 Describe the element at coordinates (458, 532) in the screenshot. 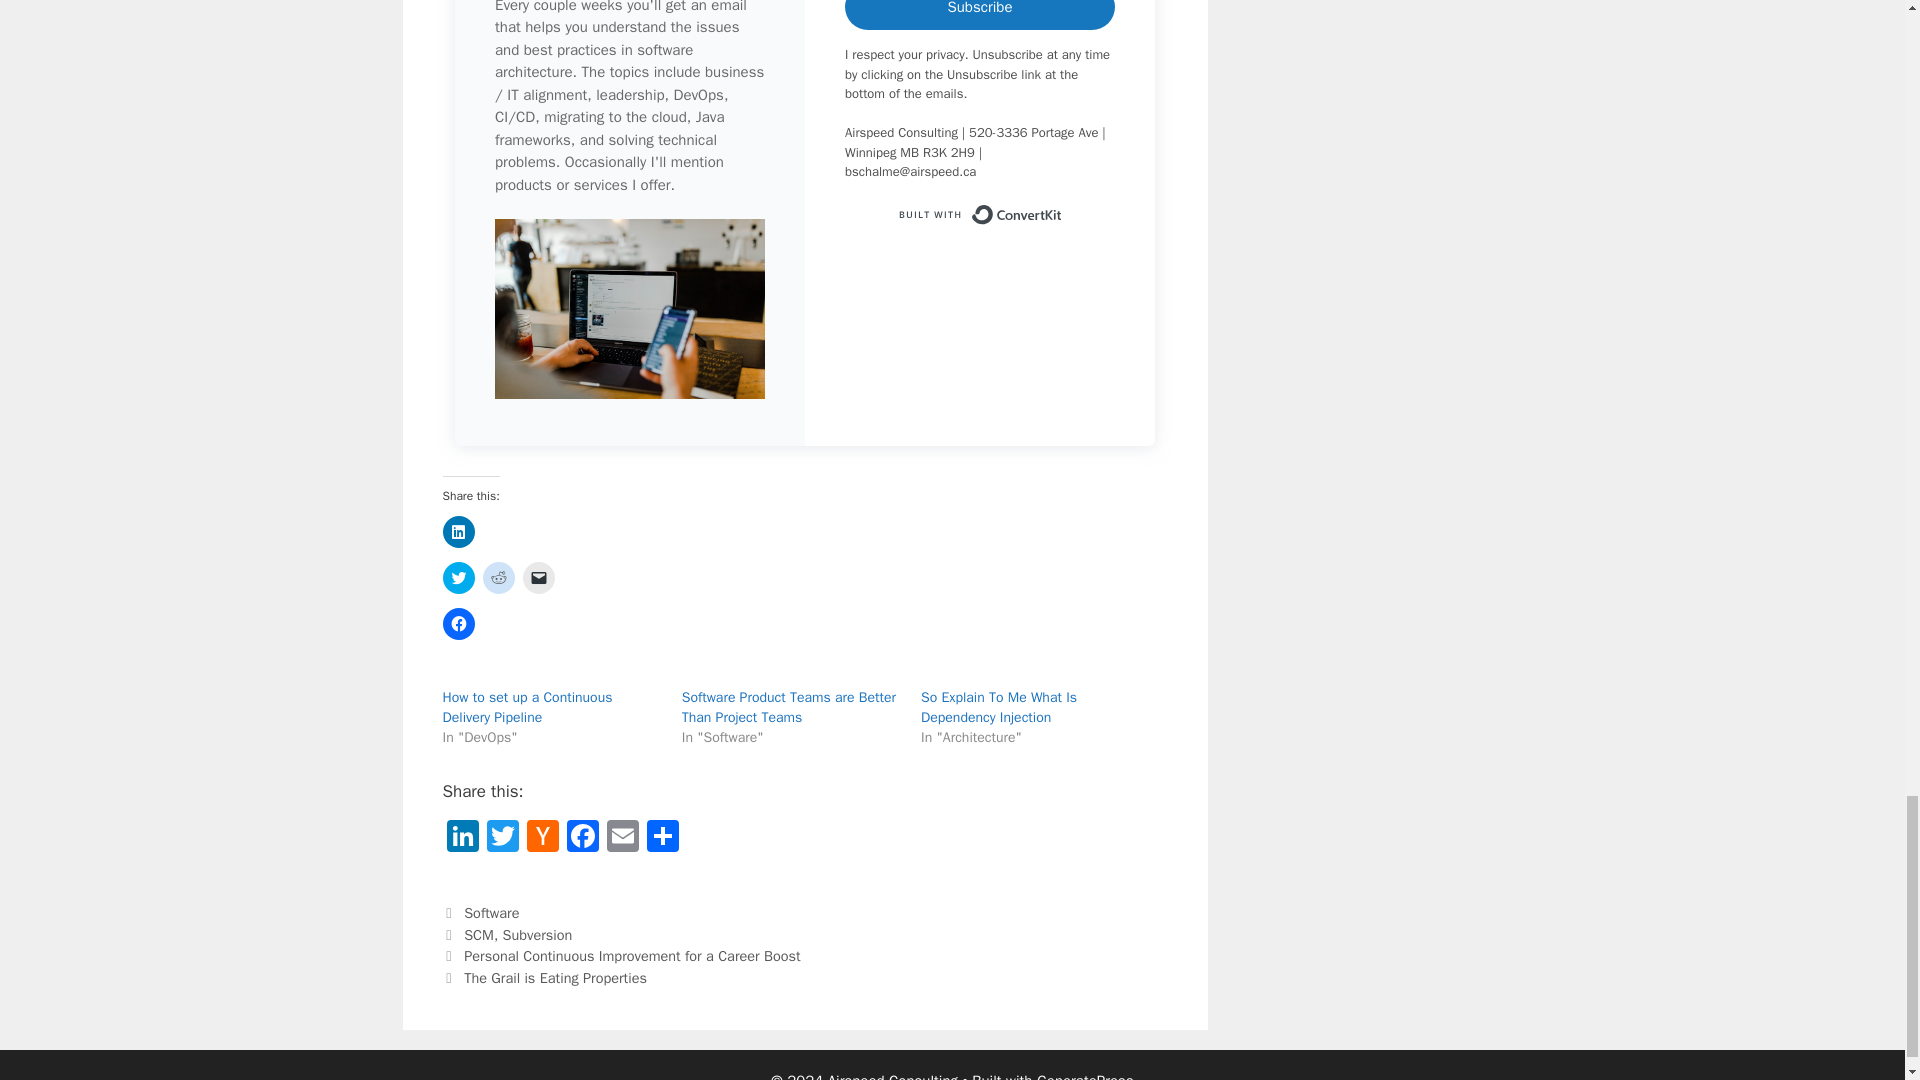

I see `Click to share on LinkedIn` at that location.